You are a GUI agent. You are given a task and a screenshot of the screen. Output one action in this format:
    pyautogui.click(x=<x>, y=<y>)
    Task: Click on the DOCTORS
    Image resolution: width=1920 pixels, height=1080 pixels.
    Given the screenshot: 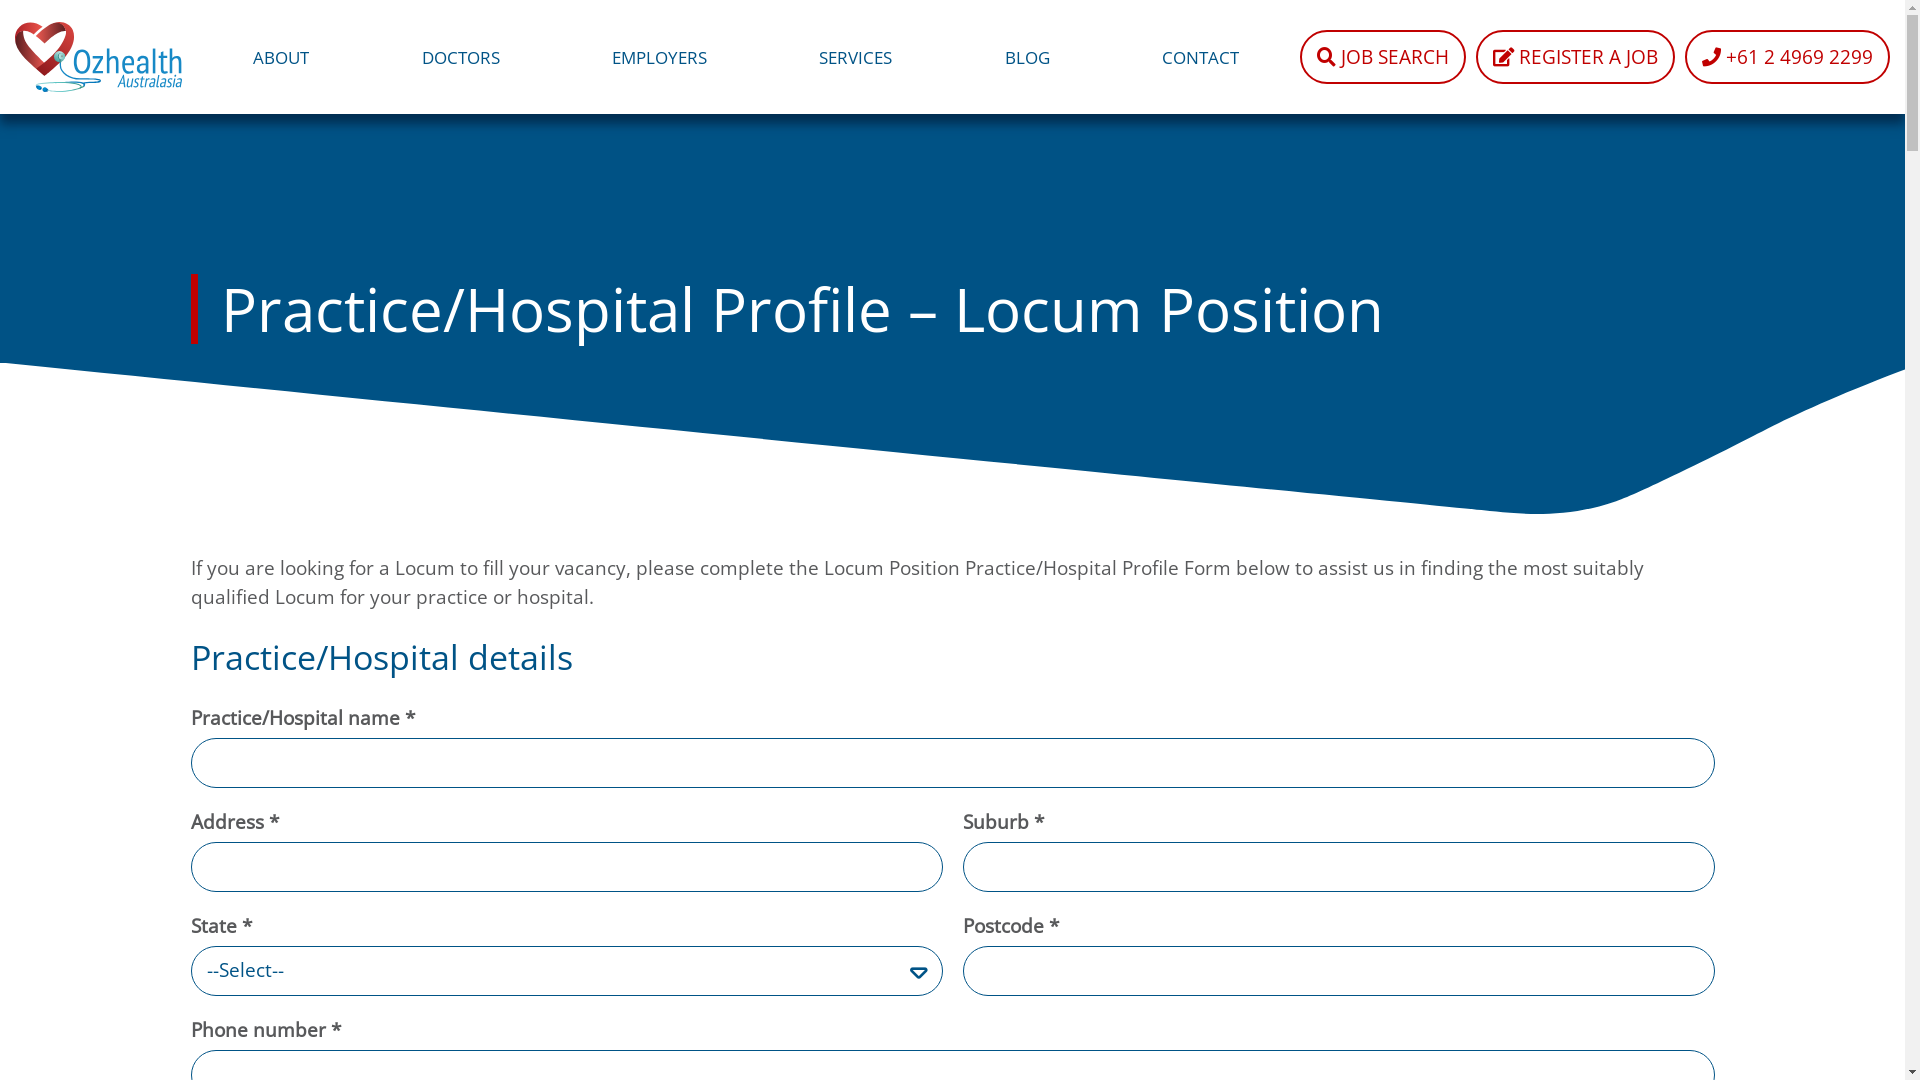 What is the action you would take?
    pyautogui.click(x=461, y=57)
    